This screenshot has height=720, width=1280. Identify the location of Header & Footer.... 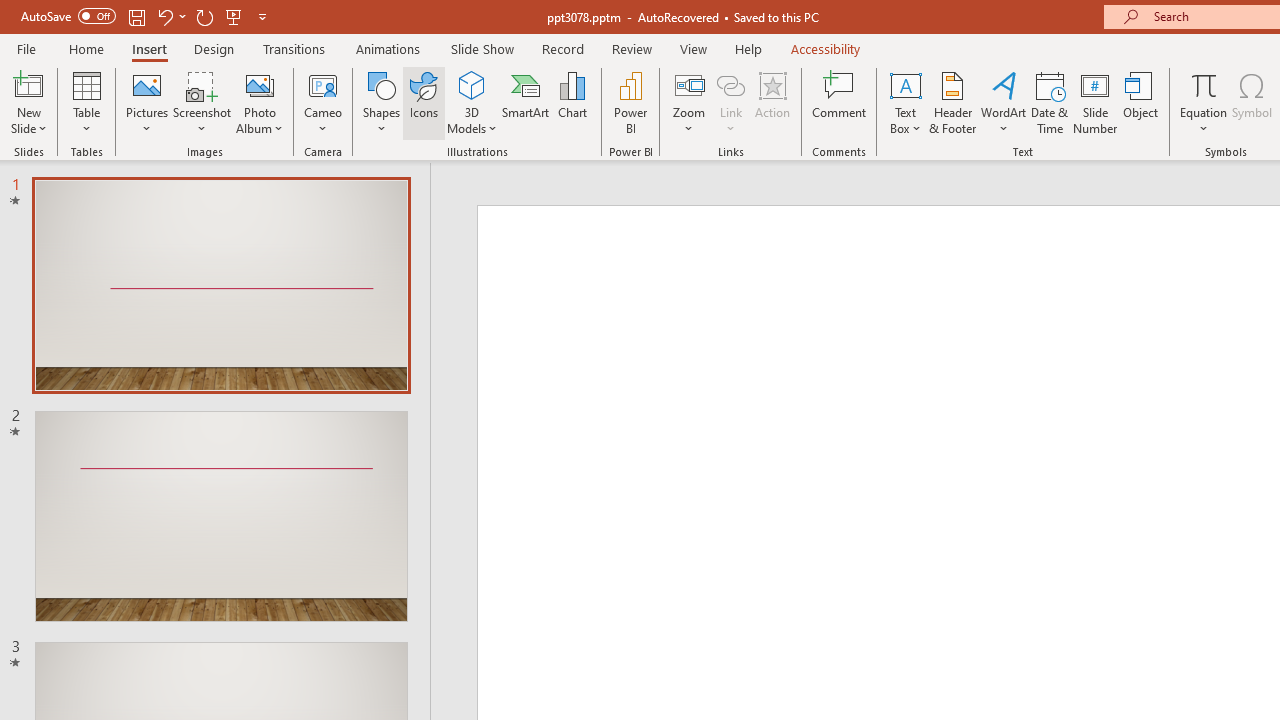
(952, 102).